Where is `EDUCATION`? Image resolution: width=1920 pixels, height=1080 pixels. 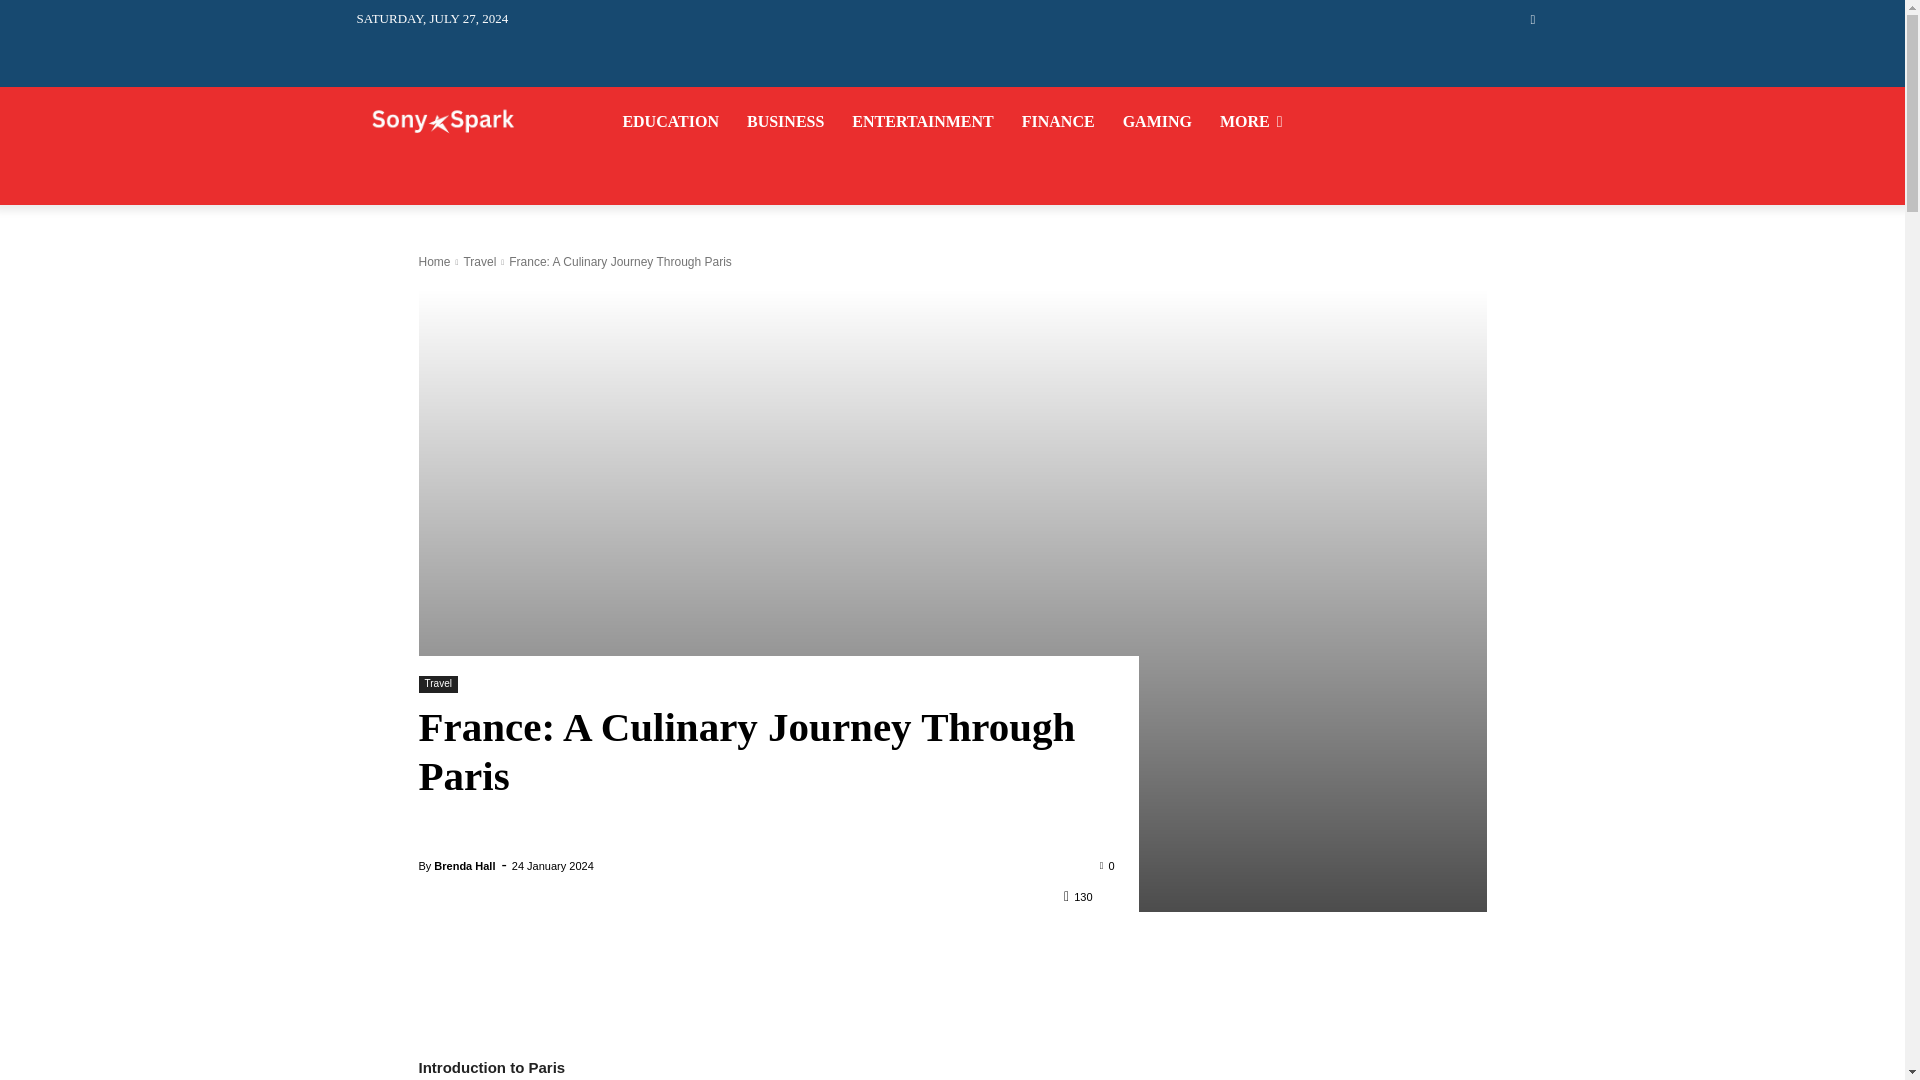
EDUCATION is located at coordinates (670, 122).